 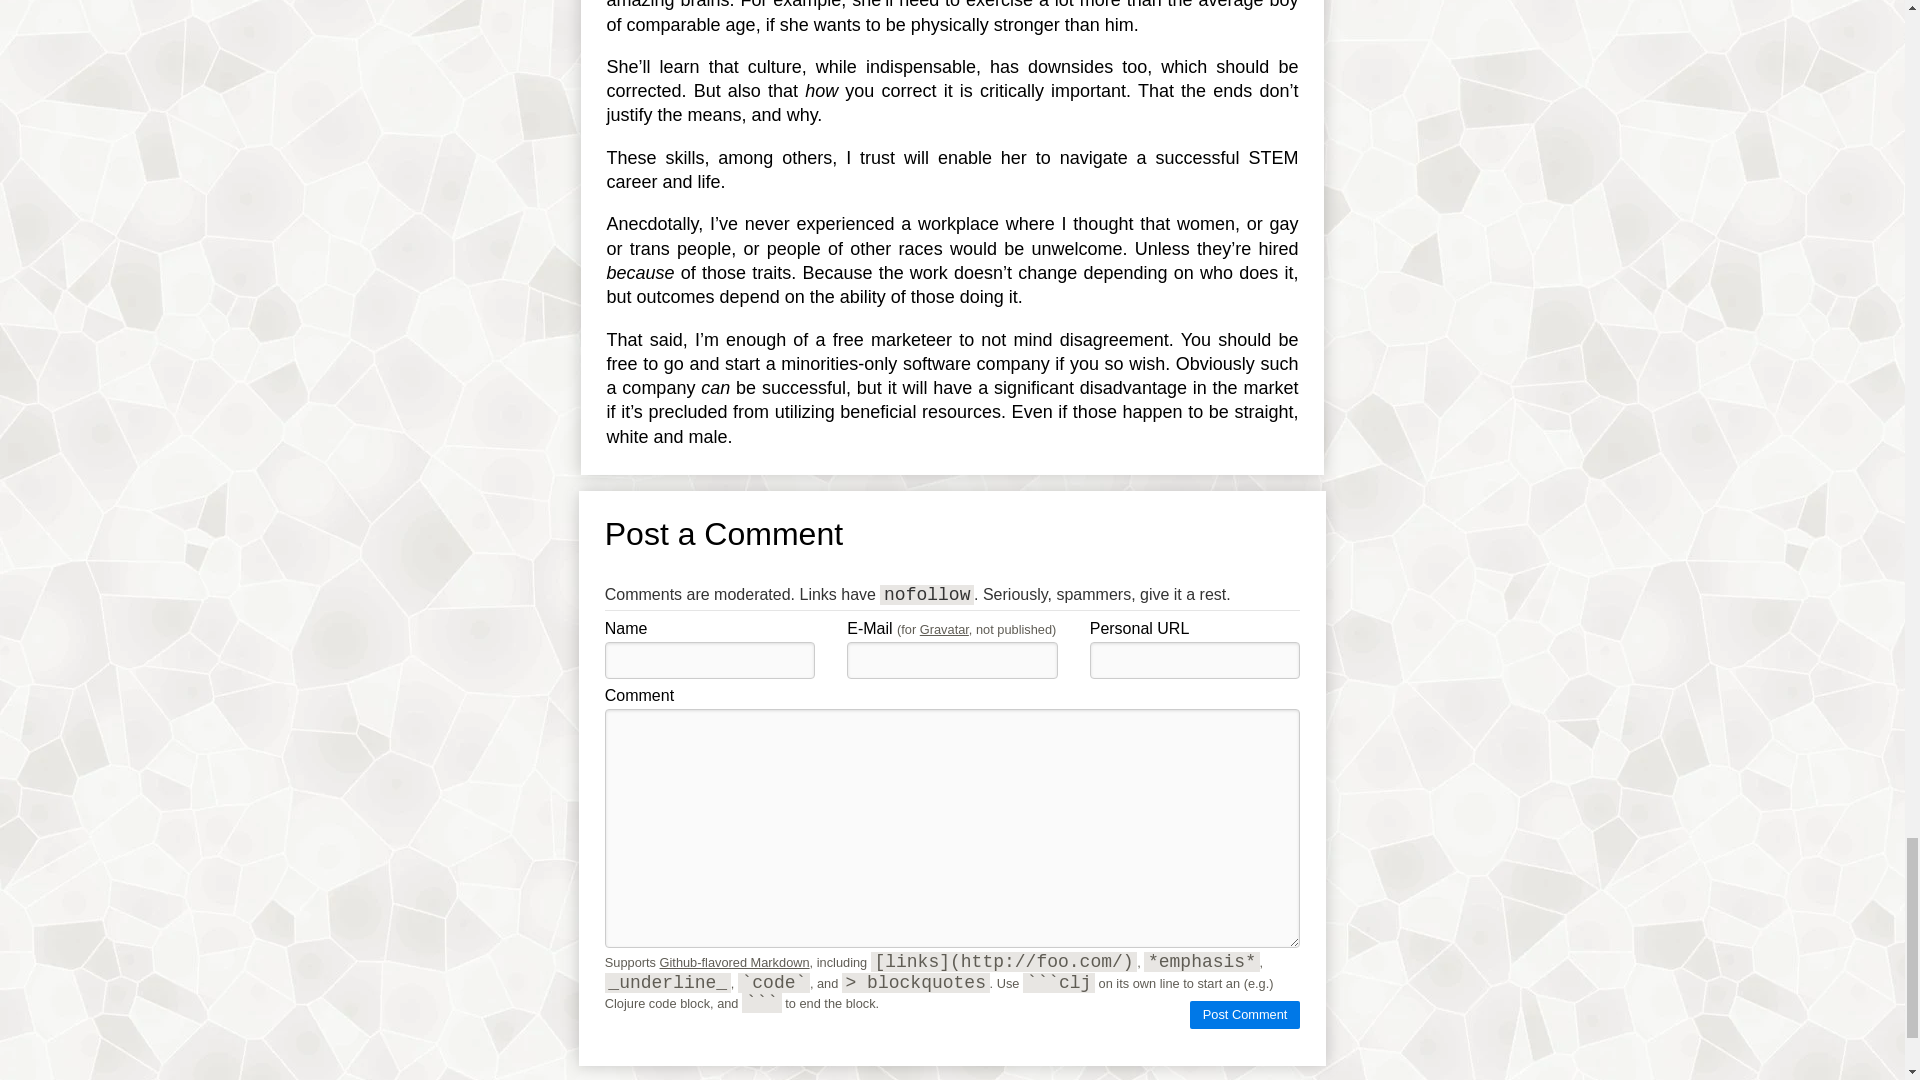 I want to click on Post Comment, so click(x=1244, y=1015).